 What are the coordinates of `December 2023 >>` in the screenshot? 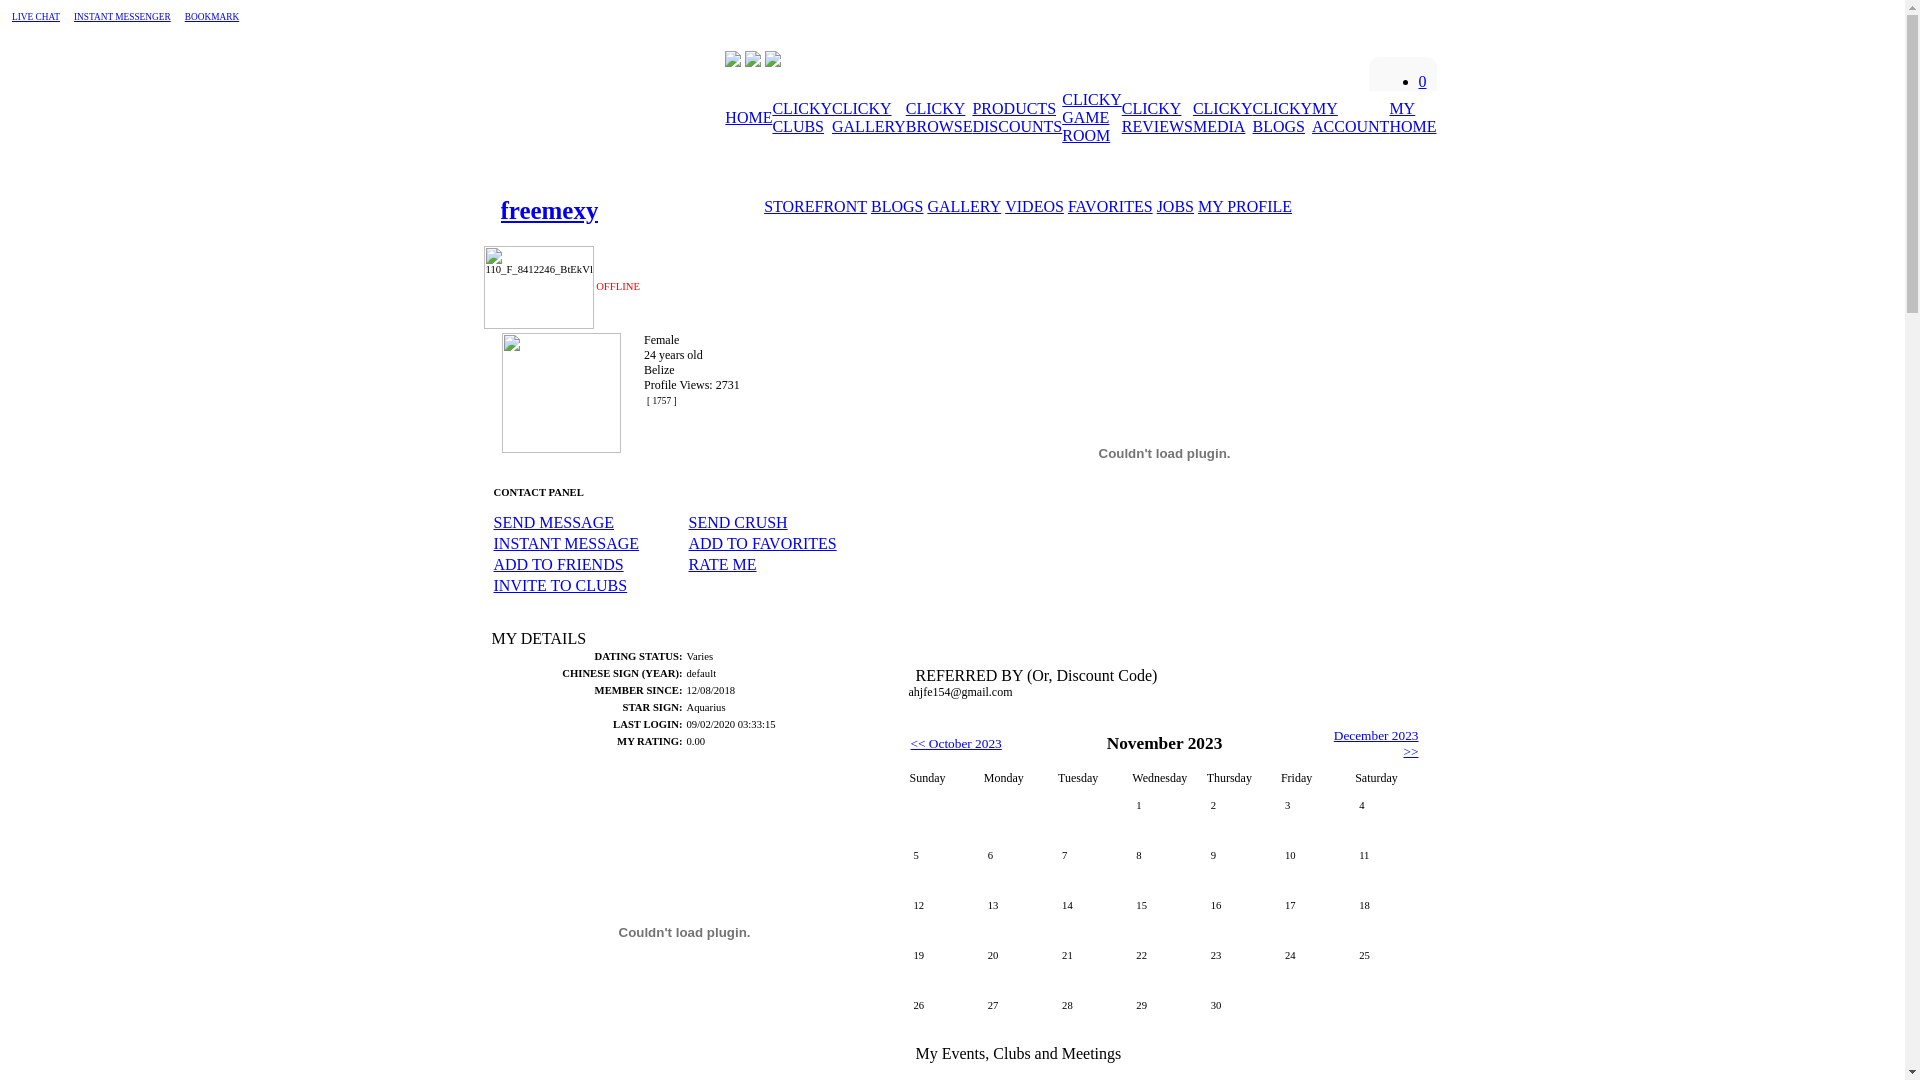 It's located at (1376, 743).